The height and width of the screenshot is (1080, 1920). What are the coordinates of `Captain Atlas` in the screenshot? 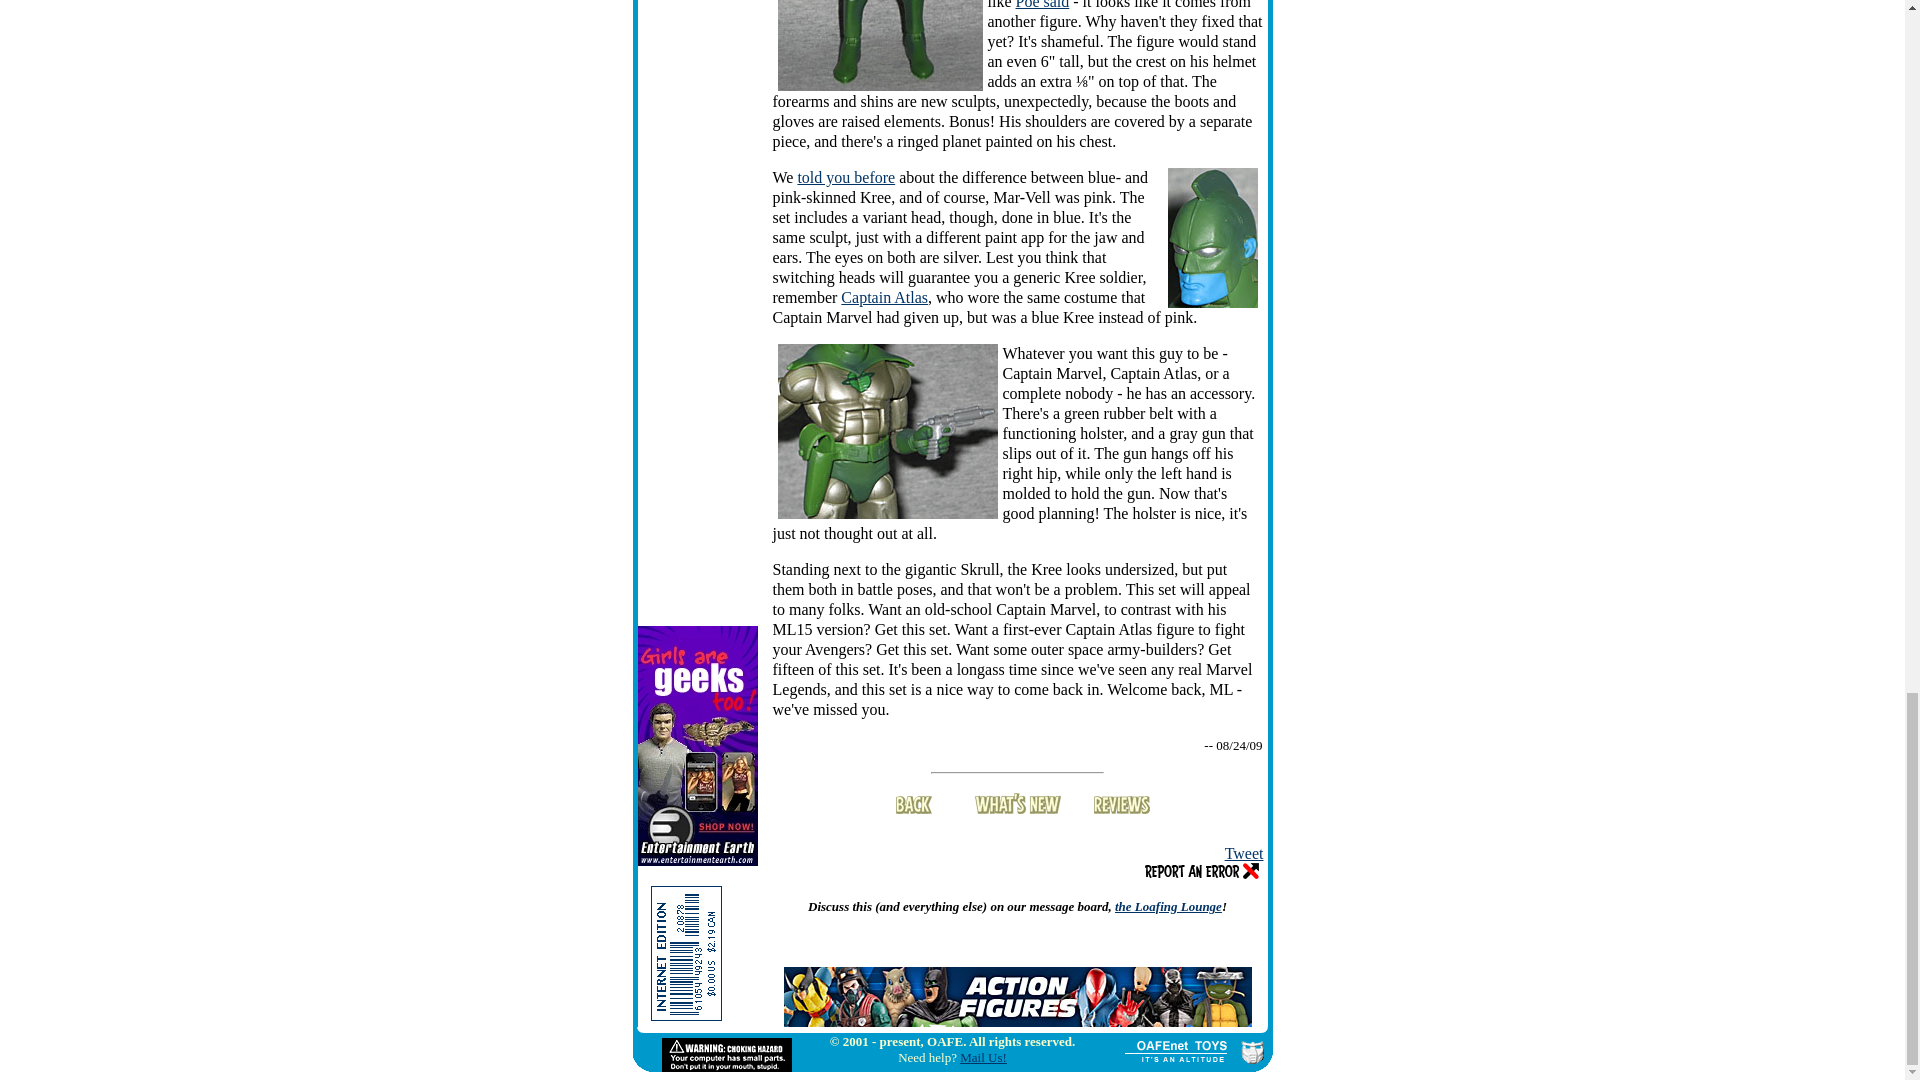 It's located at (884, 297).